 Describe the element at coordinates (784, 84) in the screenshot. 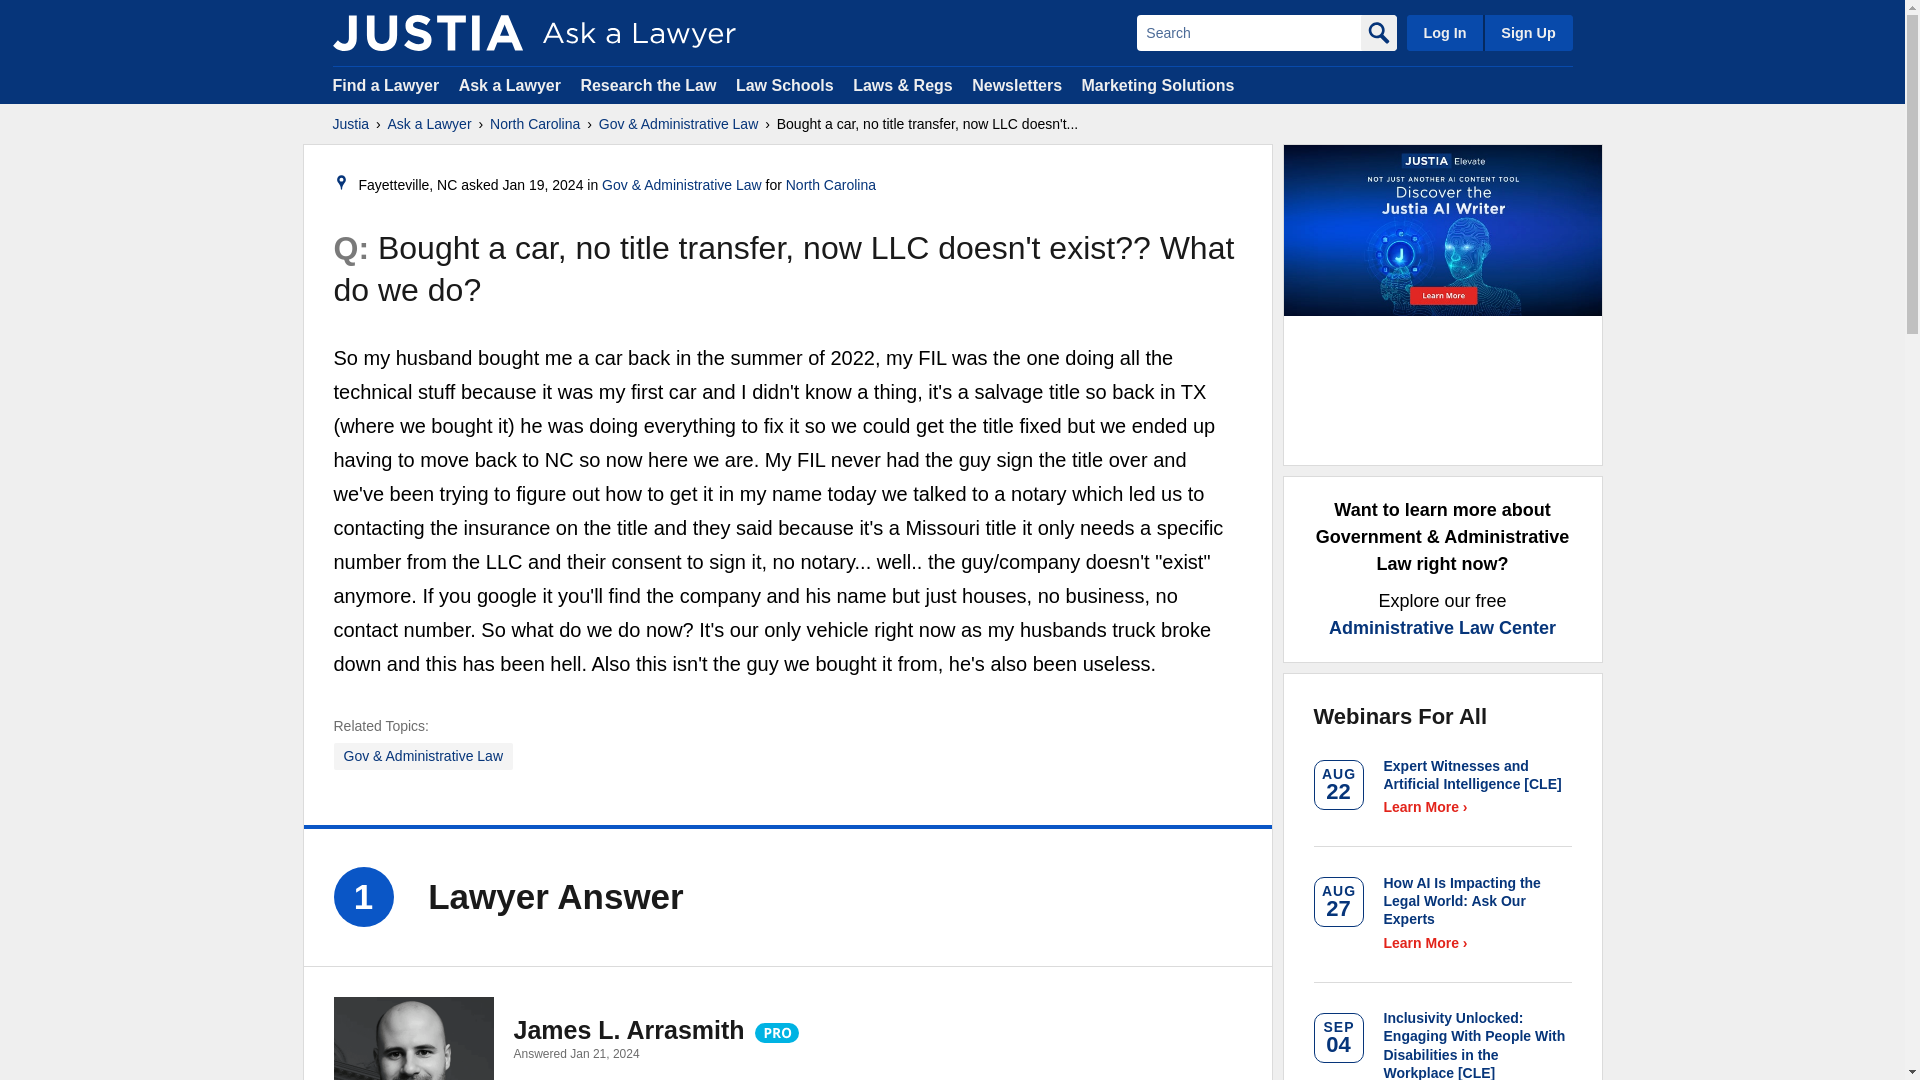

I see `Law Schools` at that location.